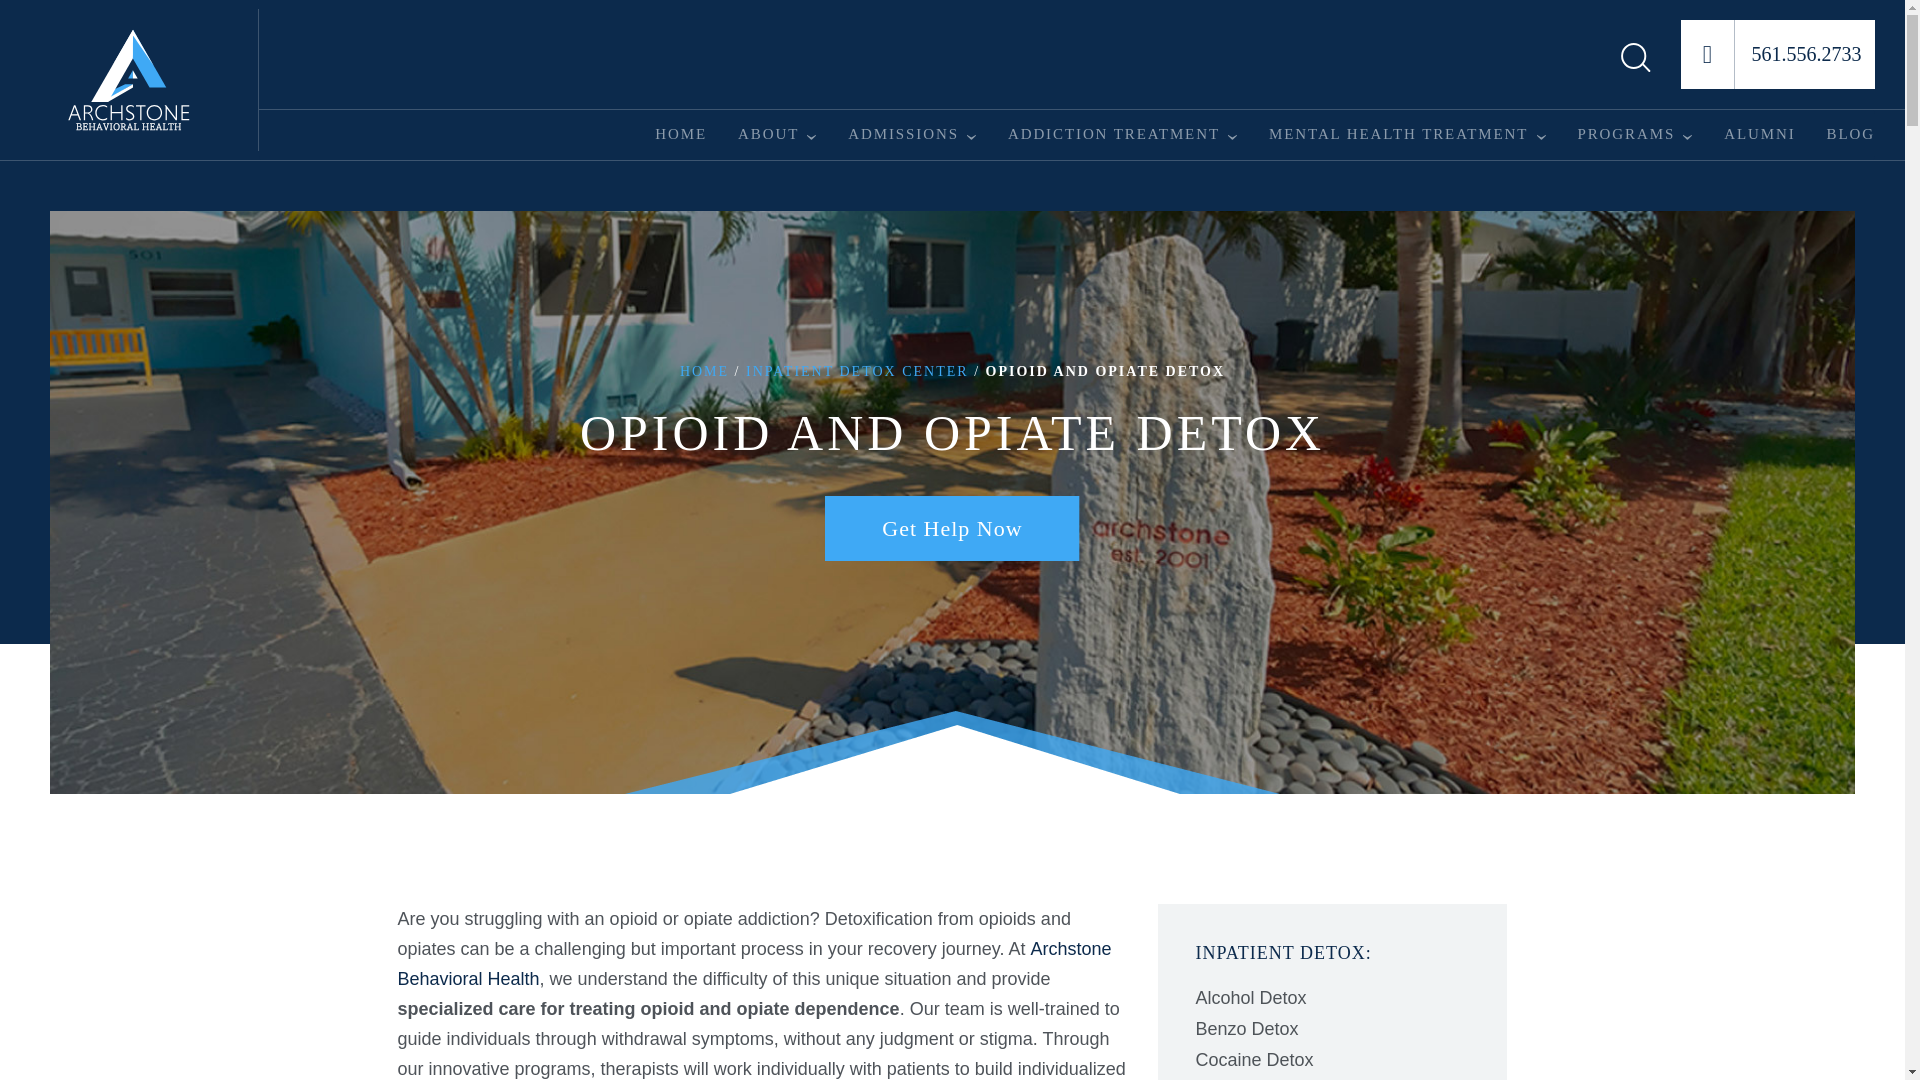 Image resolution: width=1920 pixels, height=1080 pixels. I want to click on ADMISSIONS, so click(903, 134).